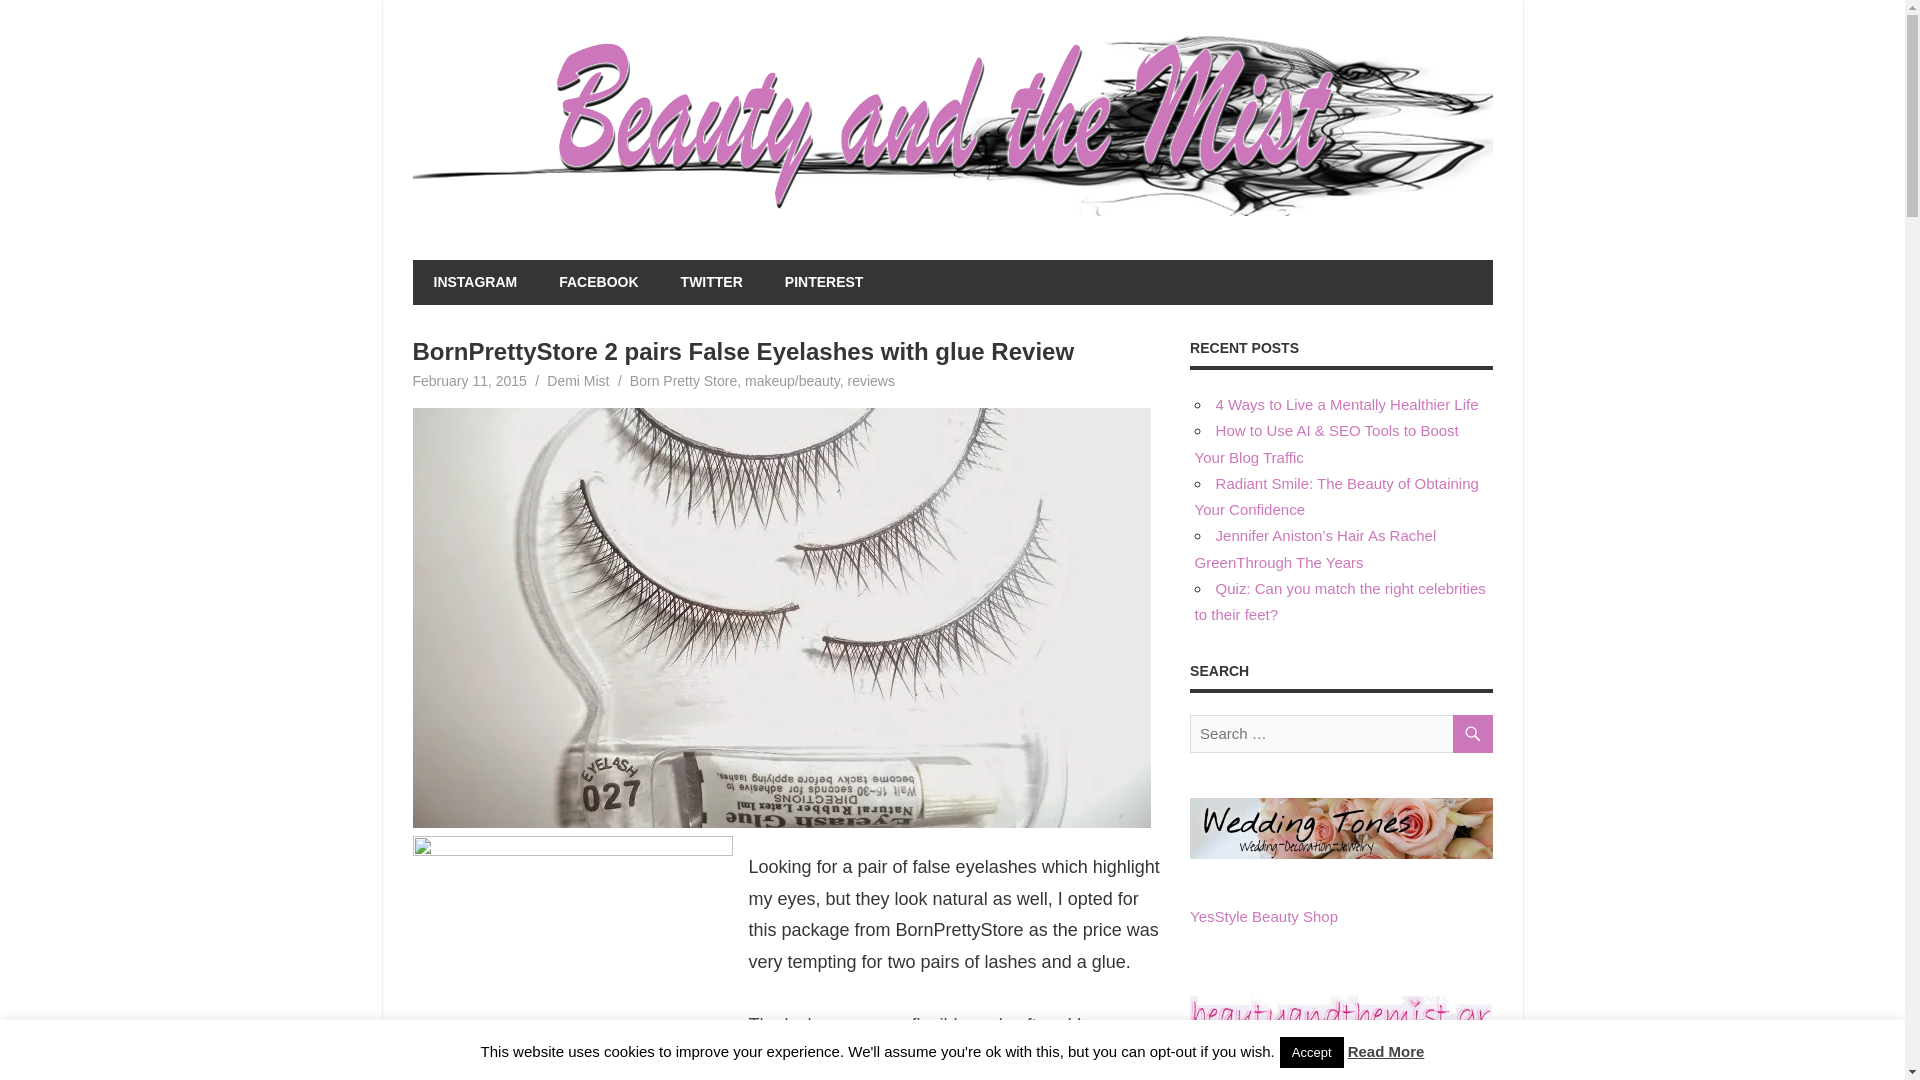 This screenshot has height=1080, width=1920. What do you see at coordinates (474, 282) in the screenshot?
I see `INSTAGRAM` at bounding box center [474, 282].